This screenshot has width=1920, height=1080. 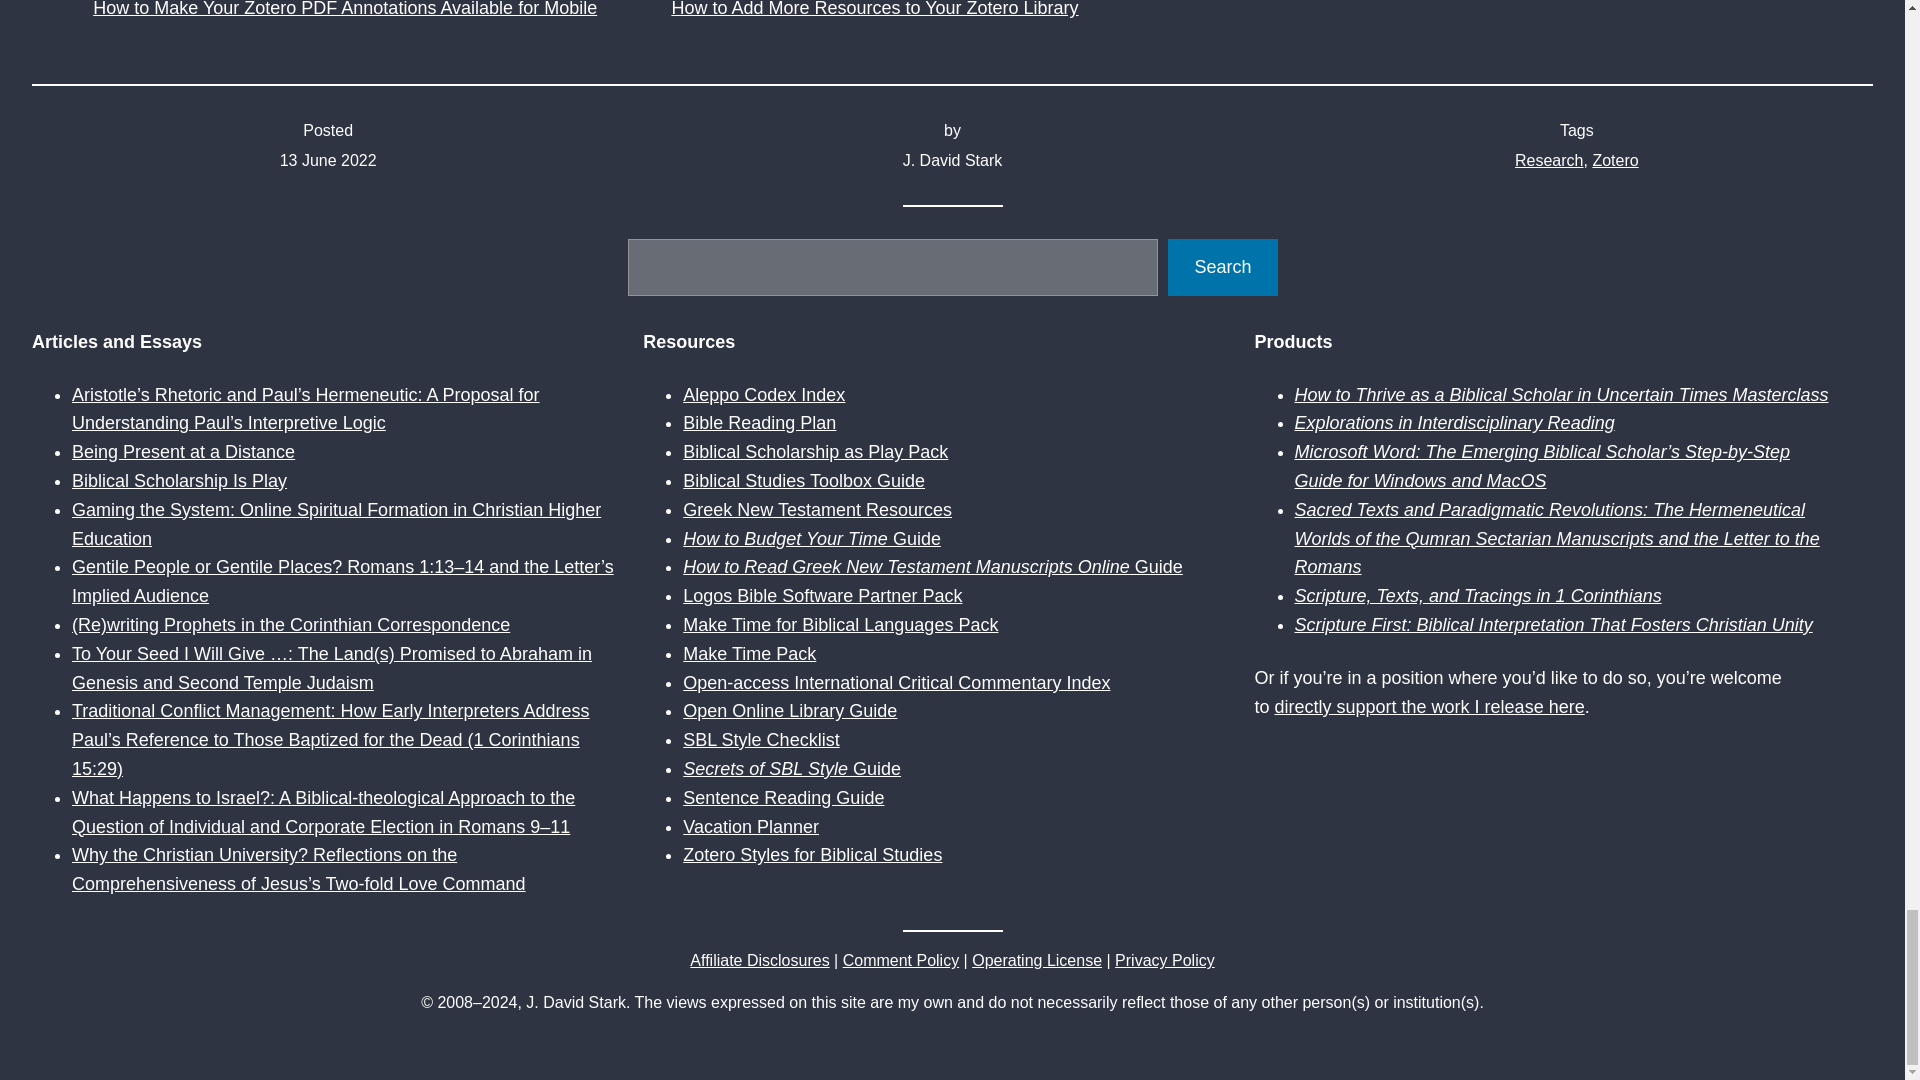 I want to click on How to Make Your Zotero PDF Annotations Available for Mobile, so click(x=373, y=10).